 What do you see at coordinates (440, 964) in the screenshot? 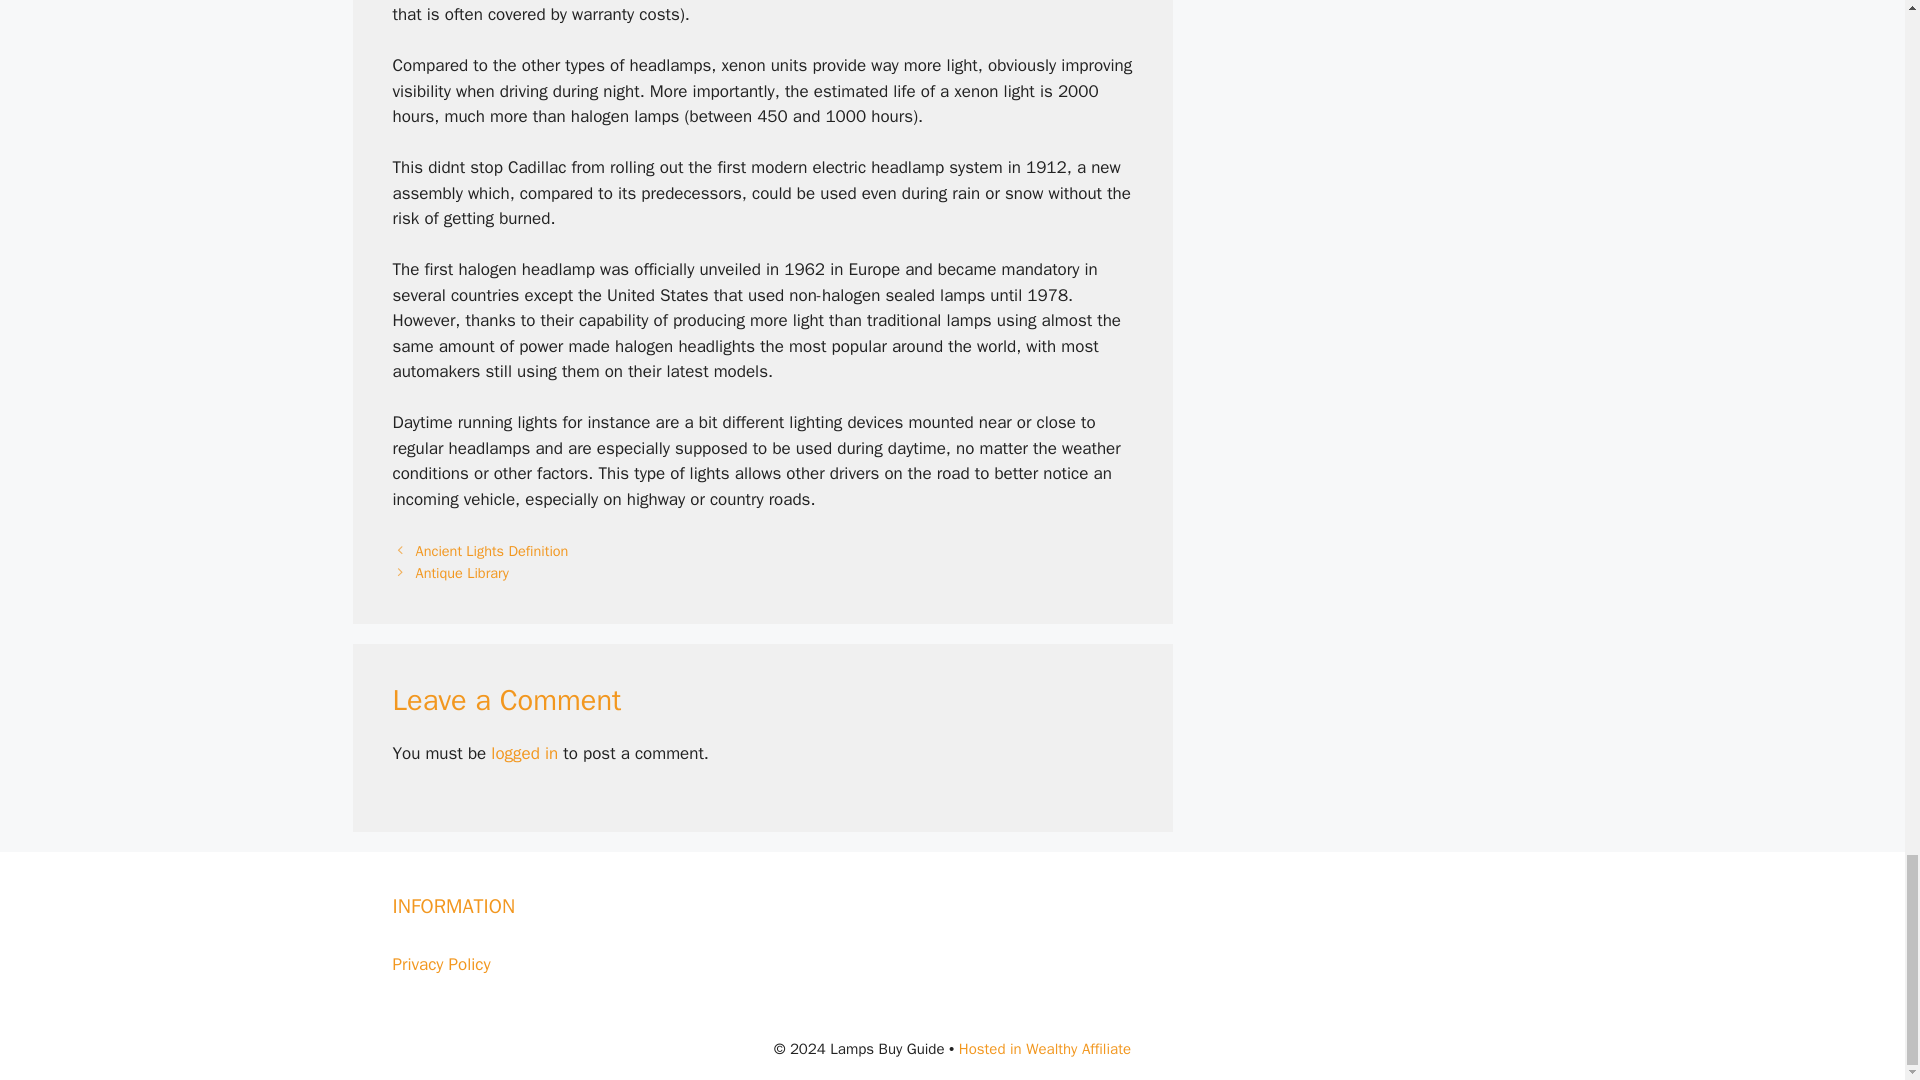
I see `Privacy Policy` at bounding box center [440, 964].